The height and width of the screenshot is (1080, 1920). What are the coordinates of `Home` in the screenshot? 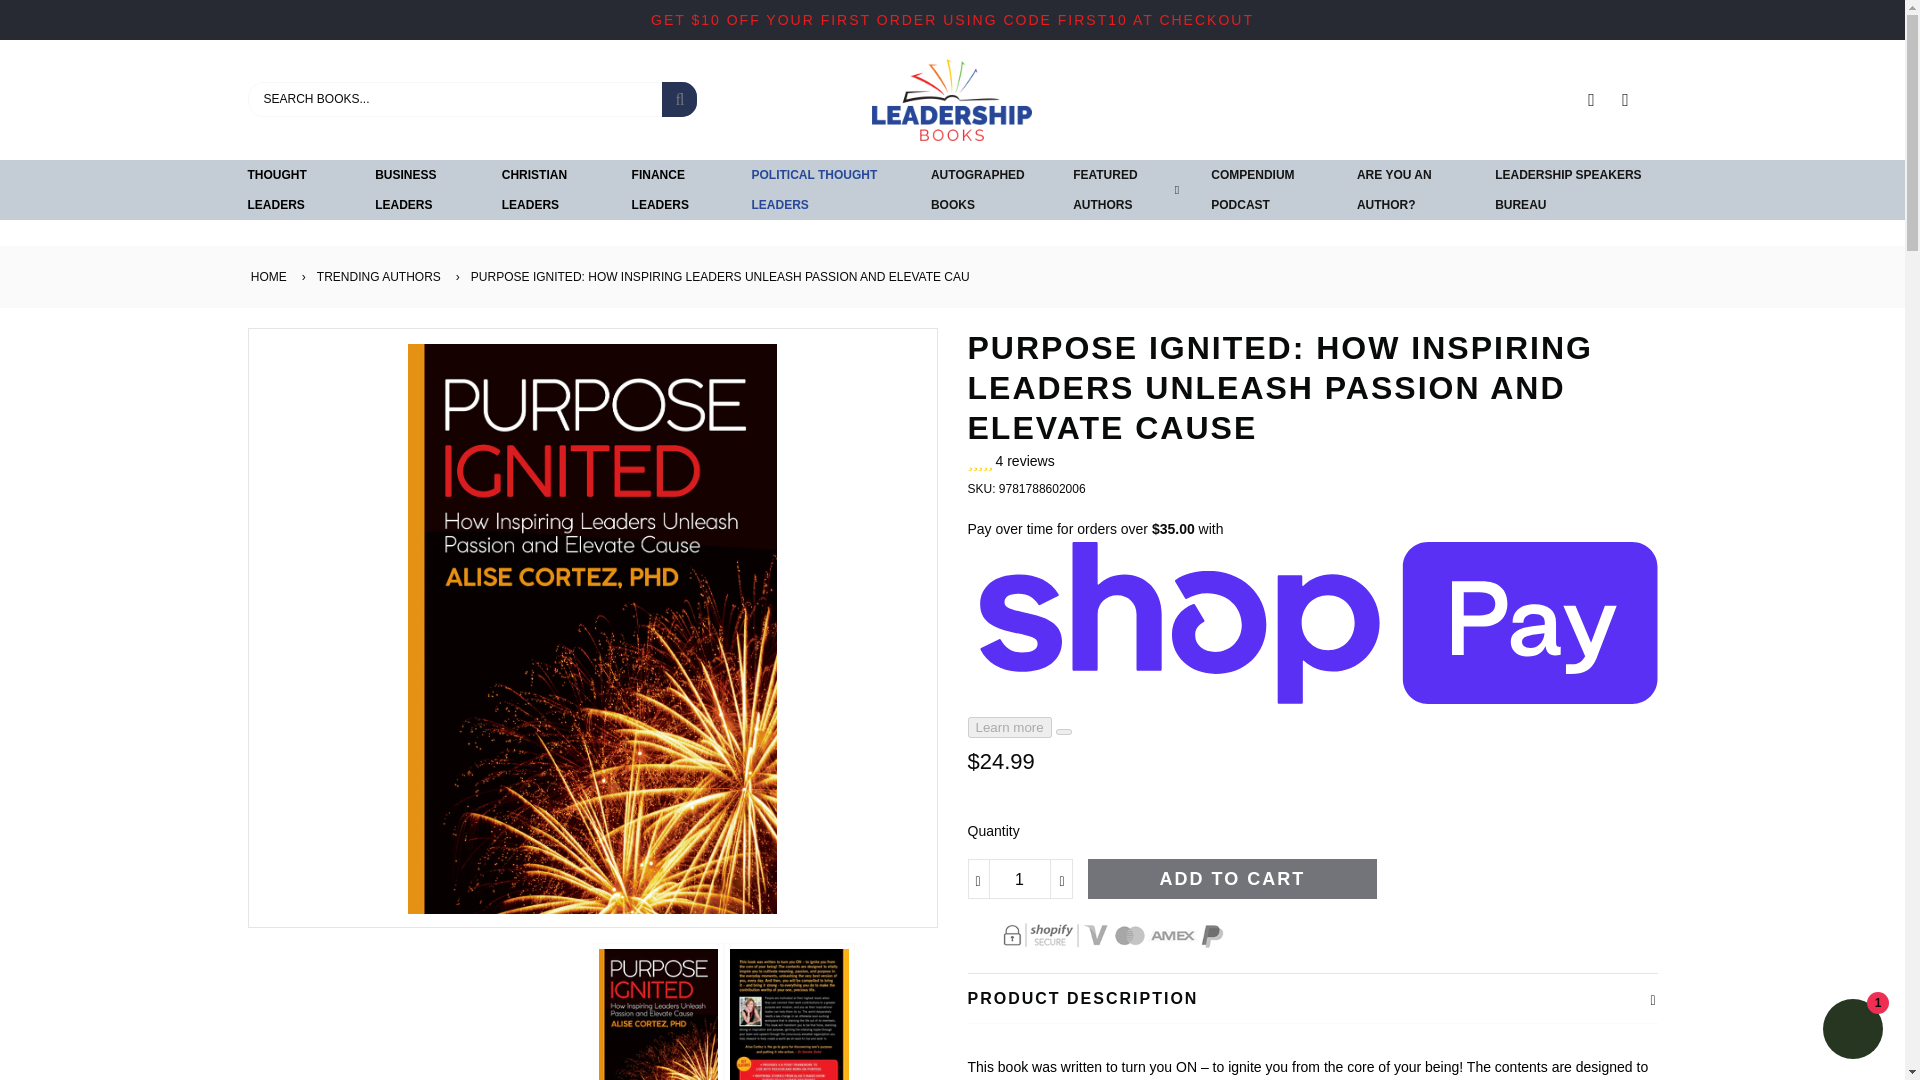 It's located at (266, 276).